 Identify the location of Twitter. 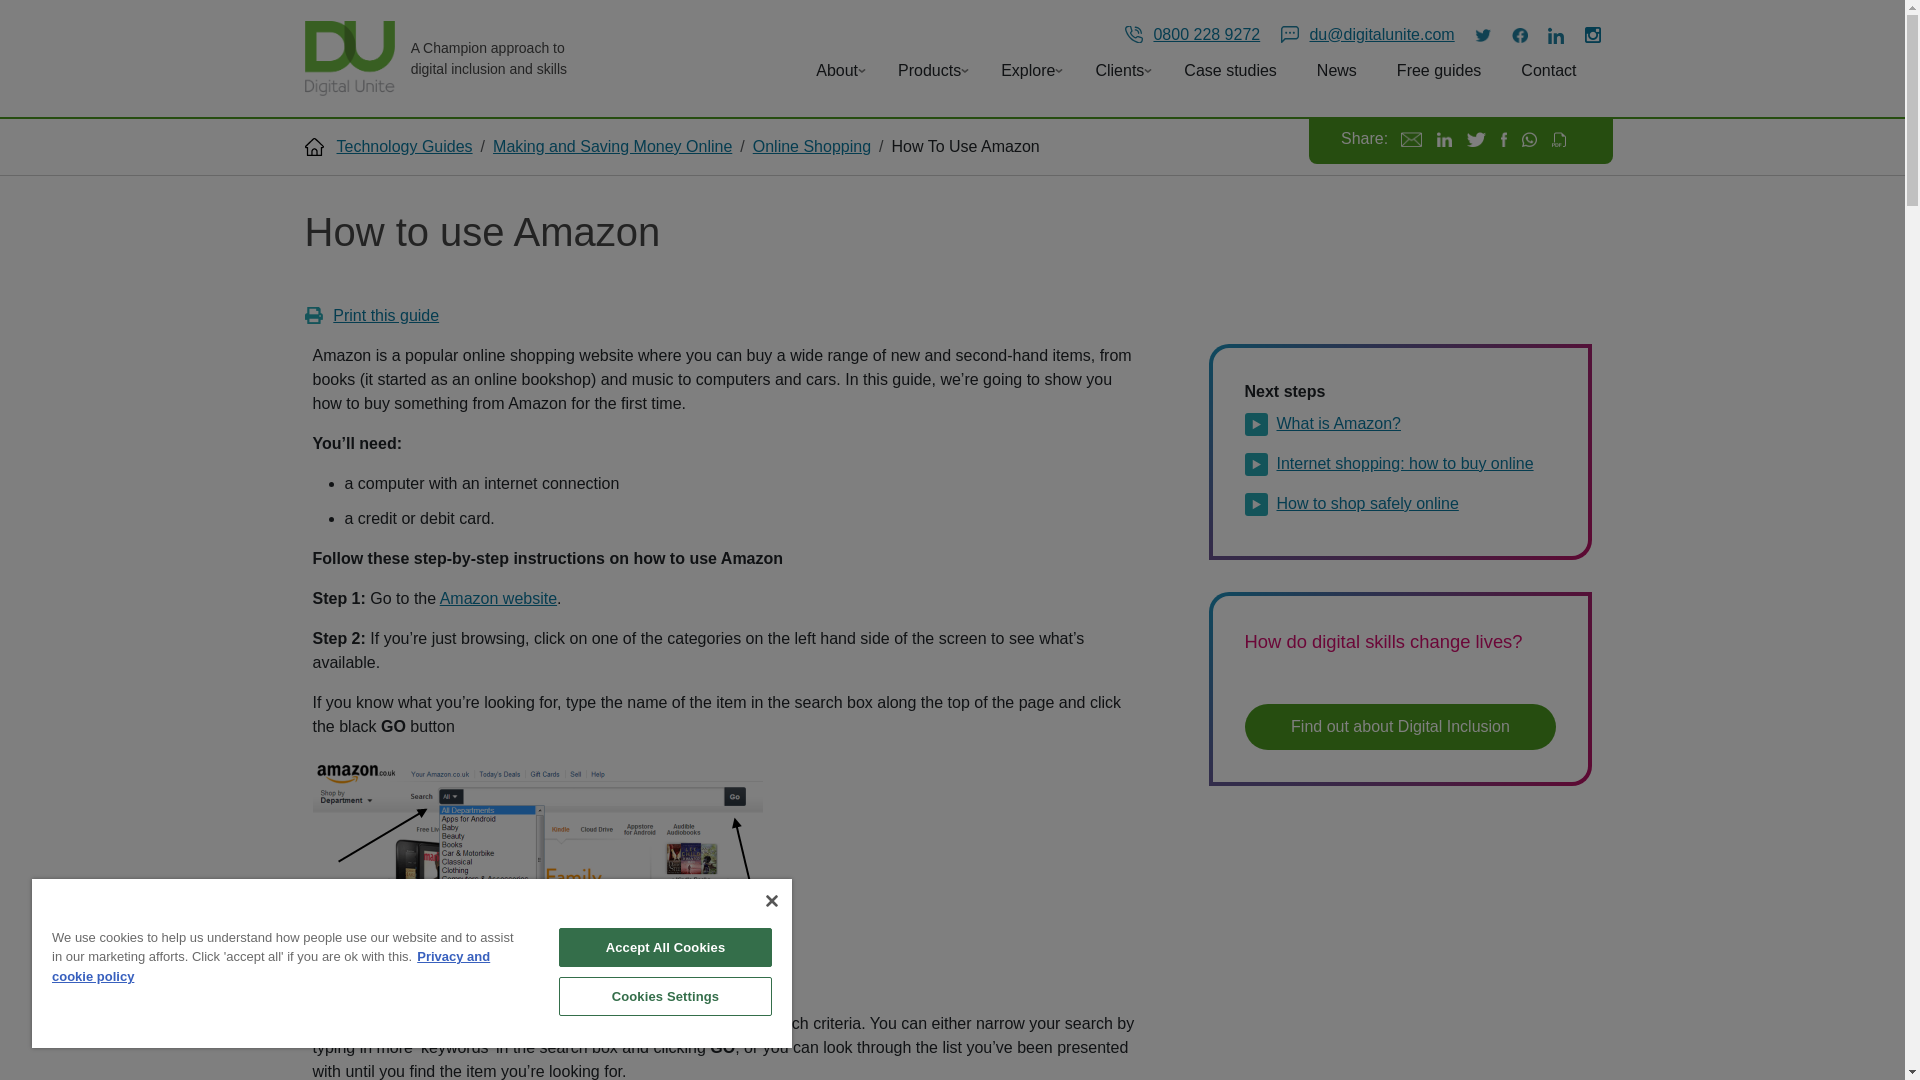
(1475, 138).